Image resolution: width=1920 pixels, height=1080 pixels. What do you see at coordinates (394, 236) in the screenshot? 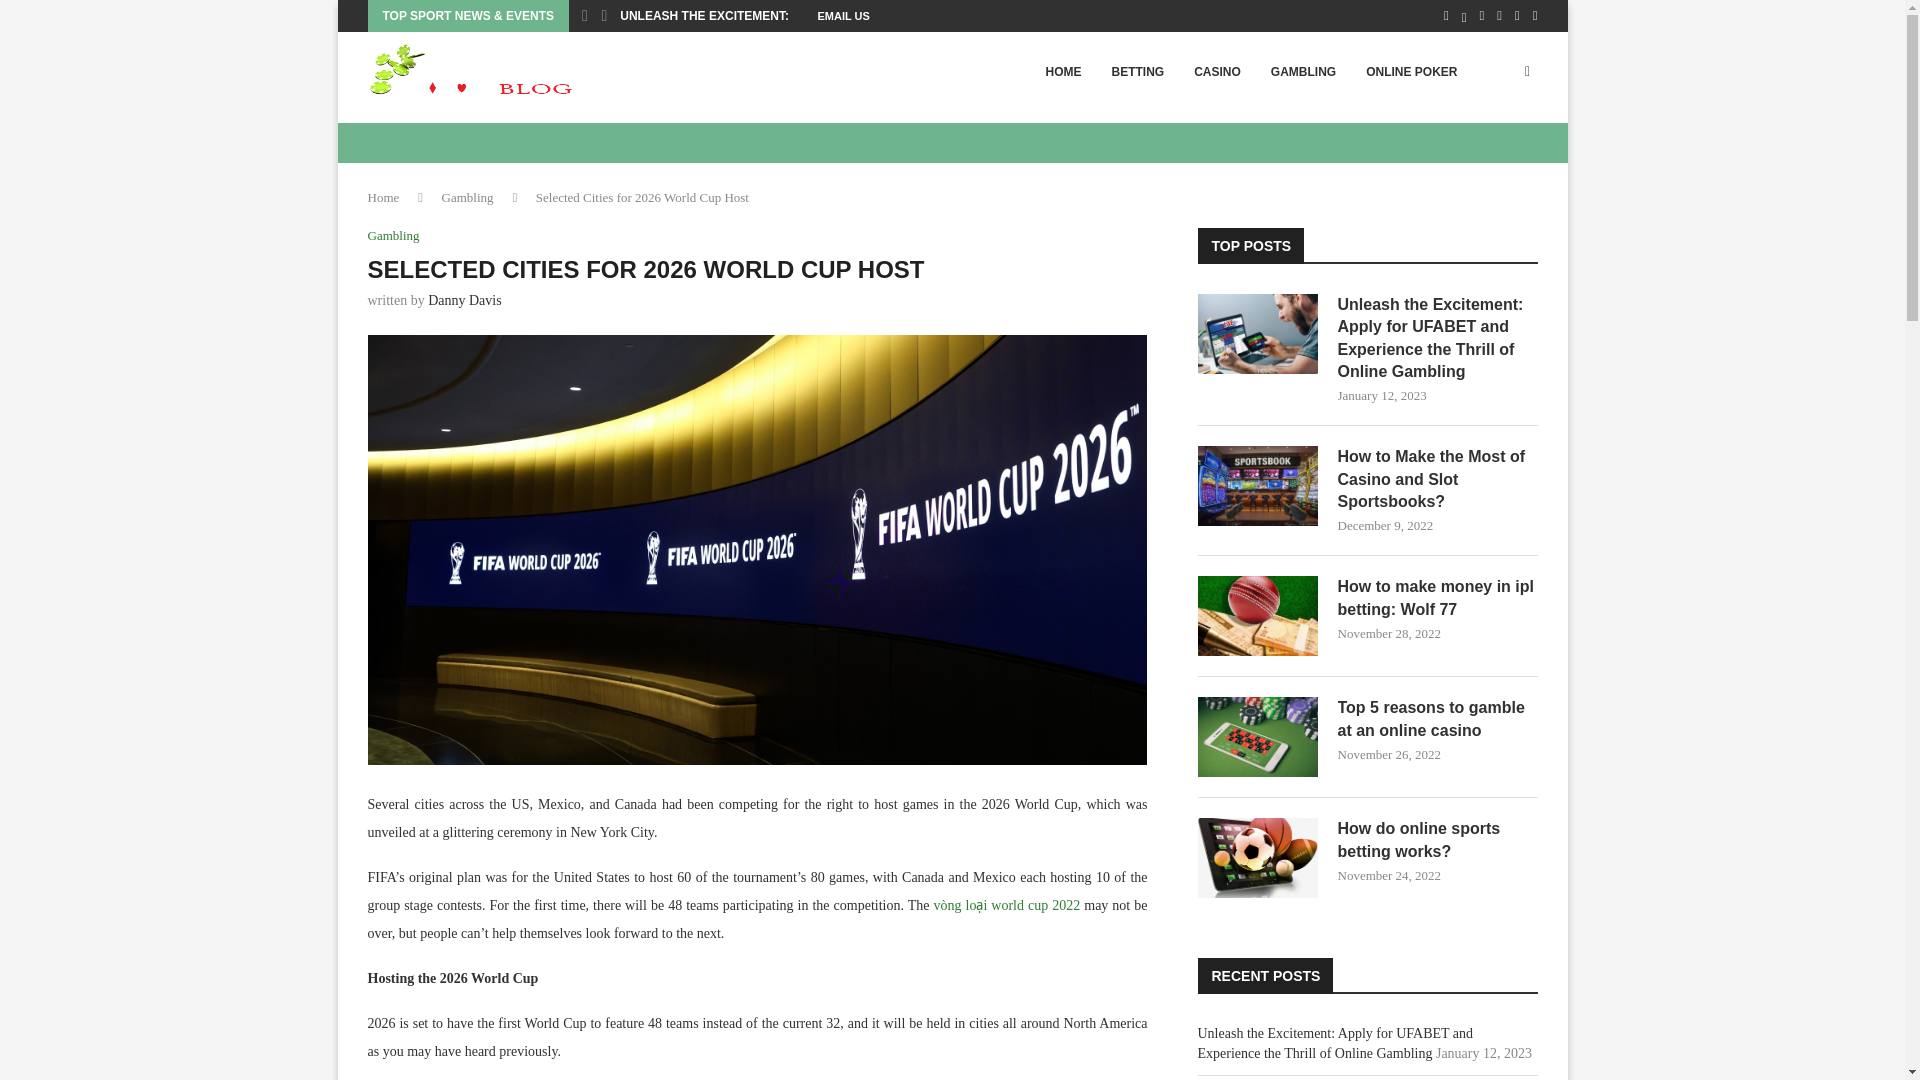
I see `Gambling` at bounding box center [394, 236].